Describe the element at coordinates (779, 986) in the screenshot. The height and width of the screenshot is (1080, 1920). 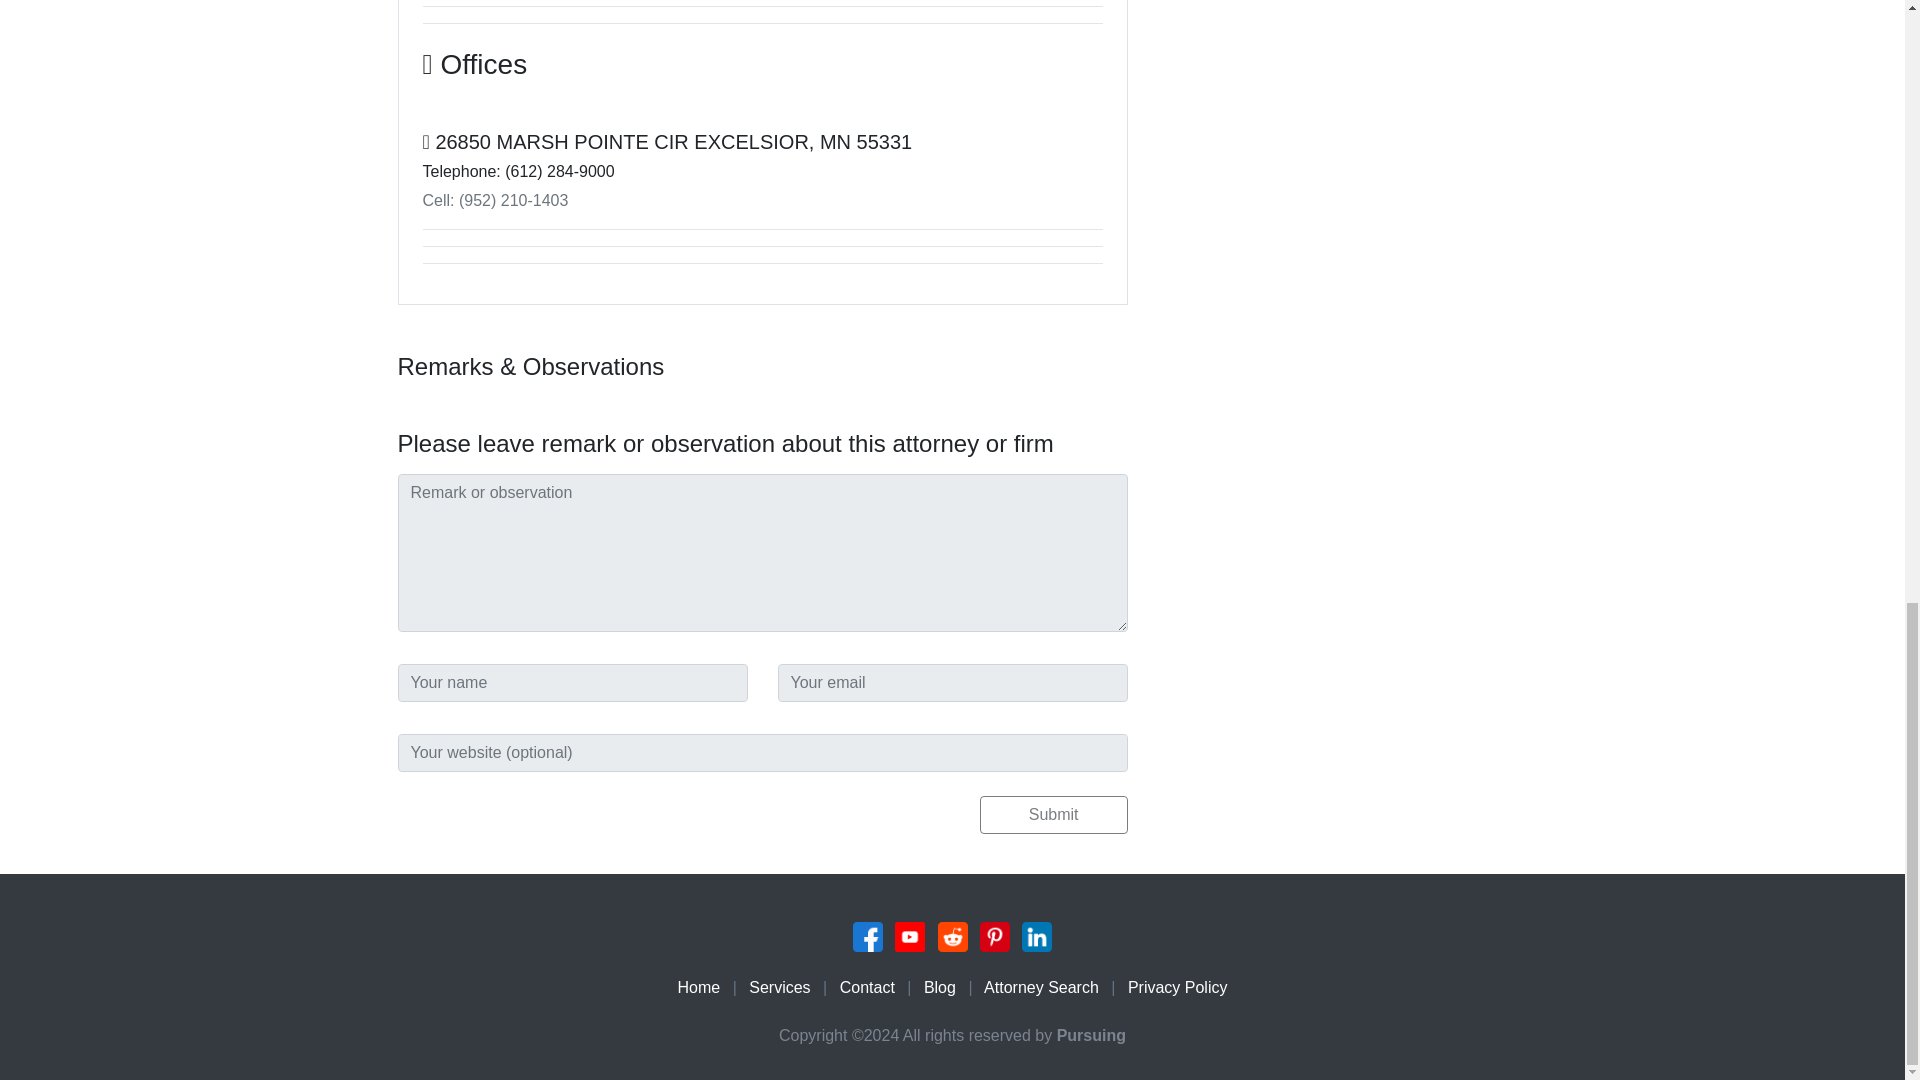
I see `Services` at that location.